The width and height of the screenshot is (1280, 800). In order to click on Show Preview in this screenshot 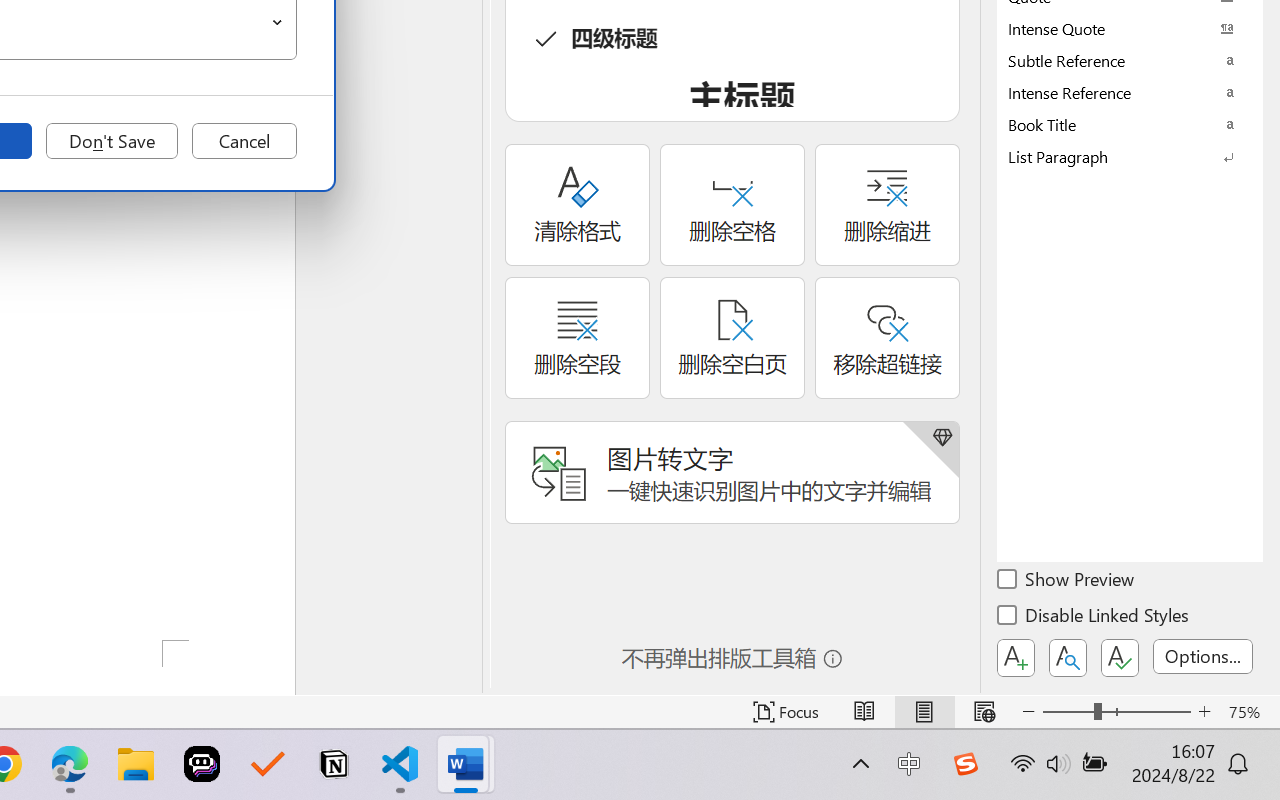, I will do `click(1067, 582)`.